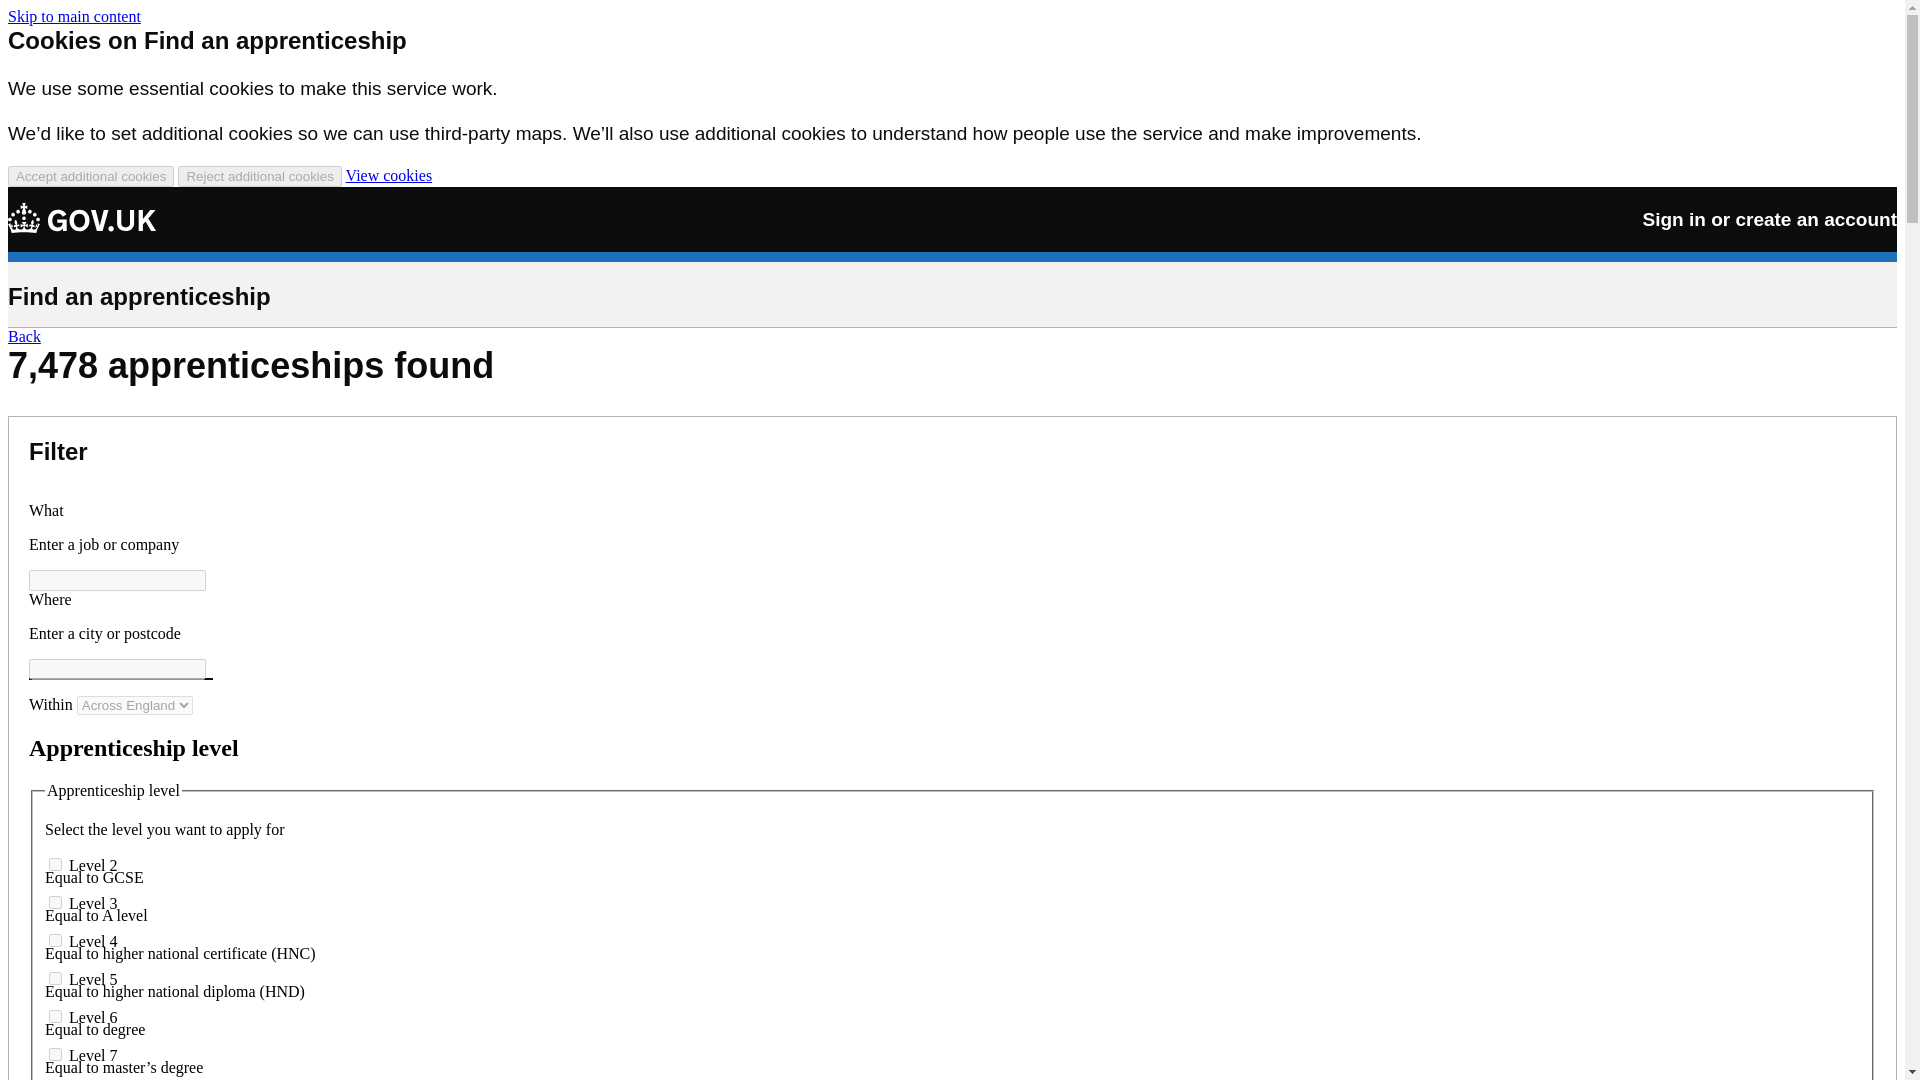 The width and height of the screenshot is (1920, 1080). I want to click on Back, so click(24, 336).